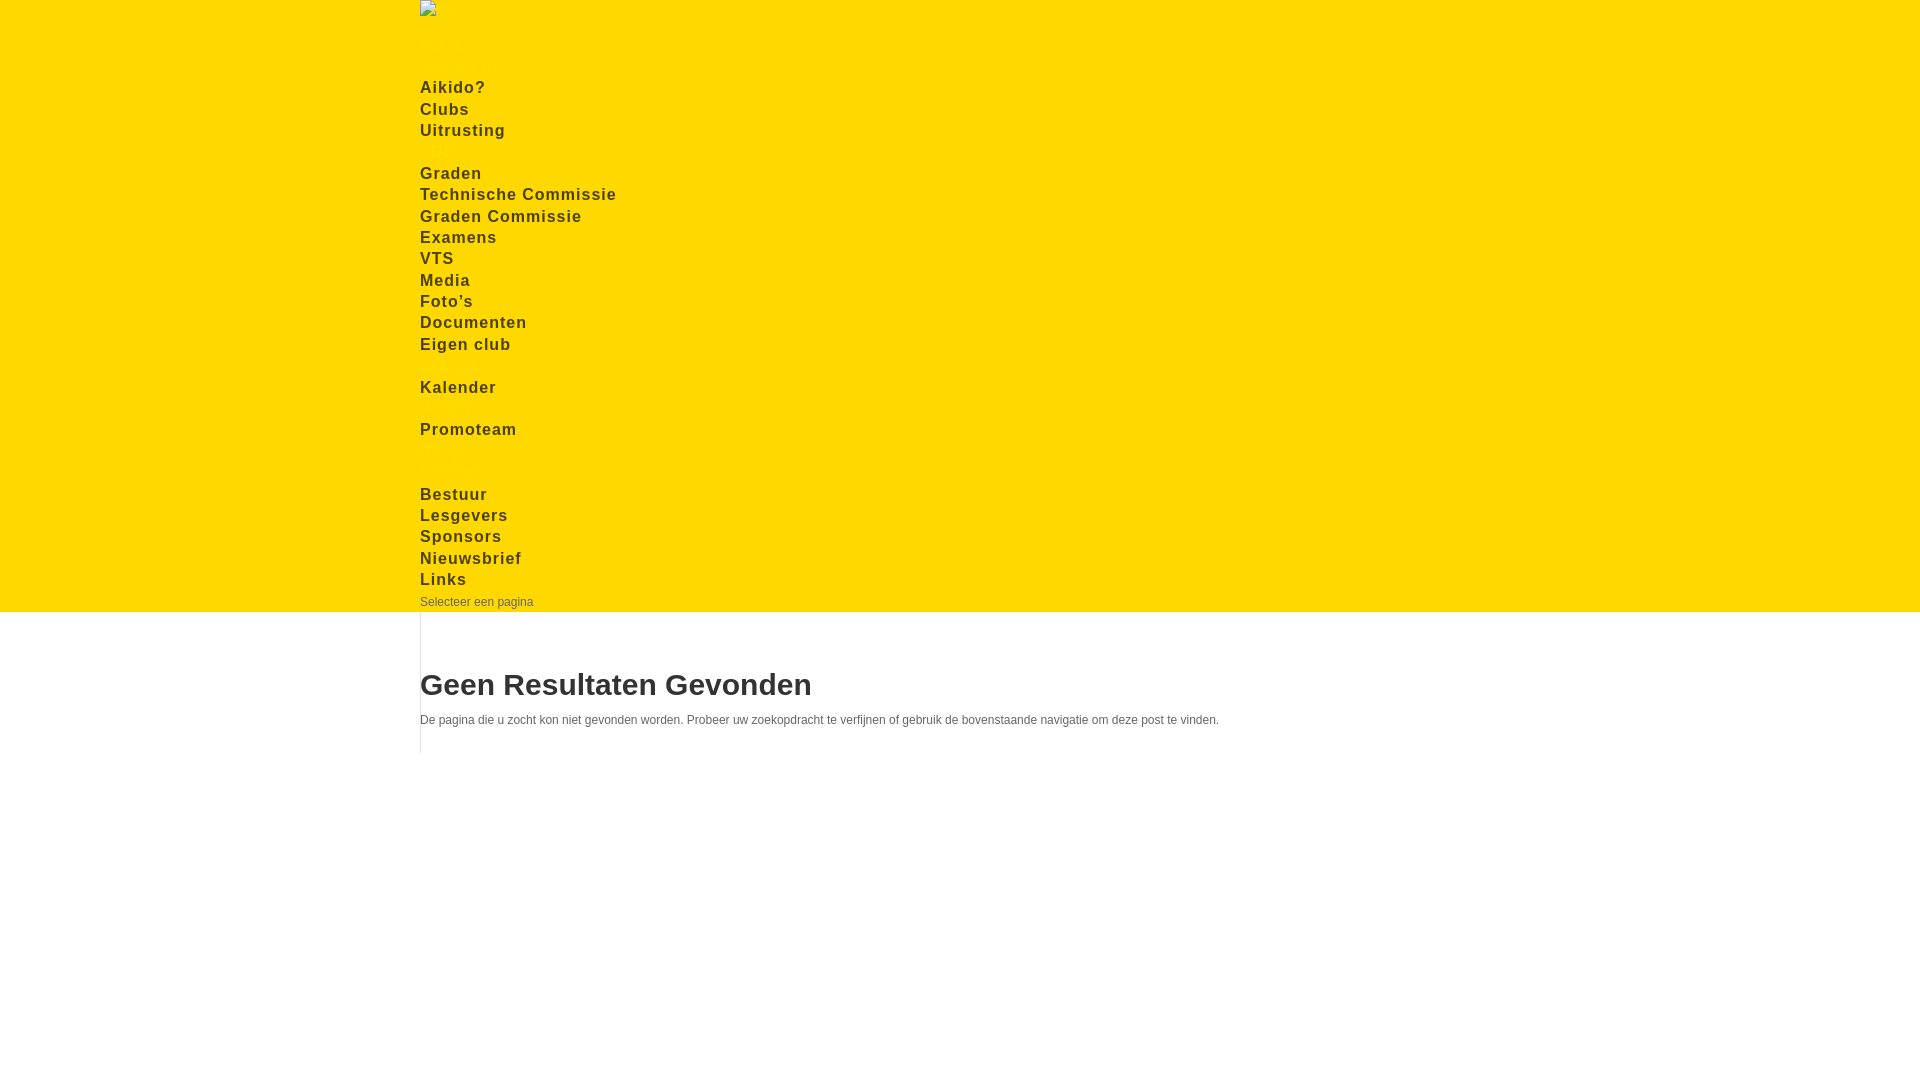 This screenshot has width=1920, height=1080. Describe the element at coordinates (444, 110) in the screenshot. I see `Clubs` at that location.